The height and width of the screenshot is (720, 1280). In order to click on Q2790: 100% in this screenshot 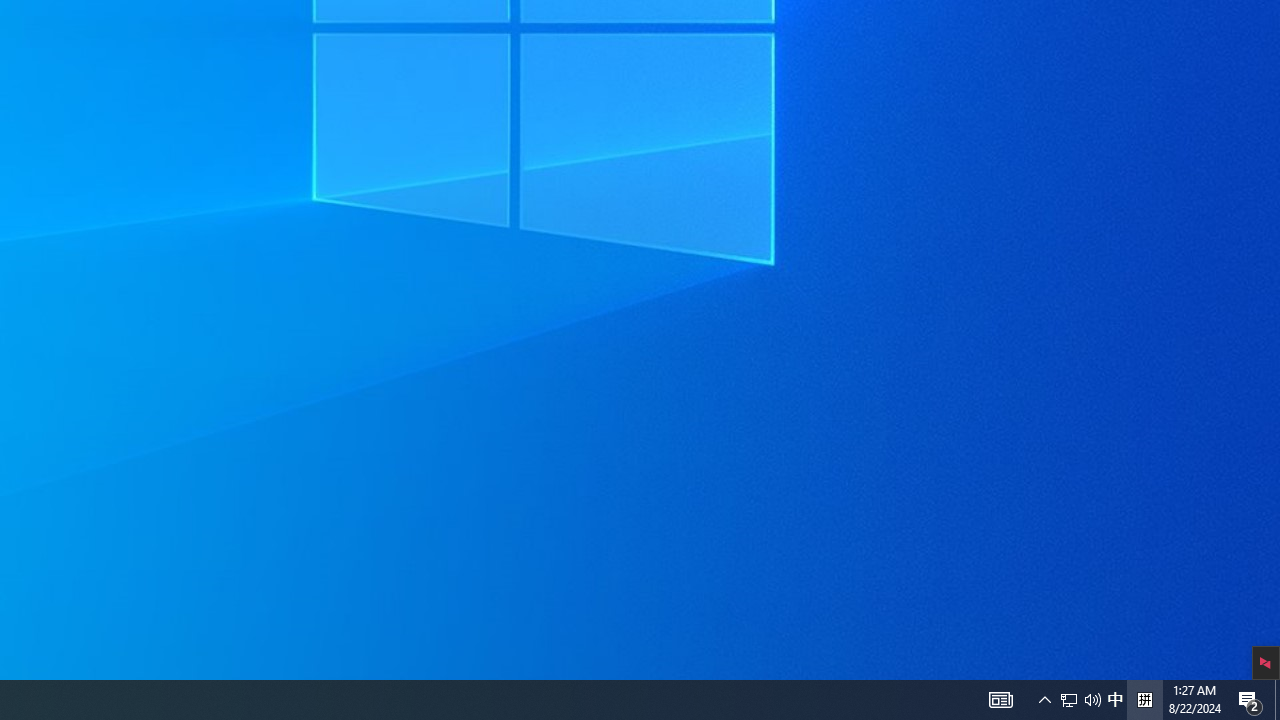, I will do `click(1115, 700)`.